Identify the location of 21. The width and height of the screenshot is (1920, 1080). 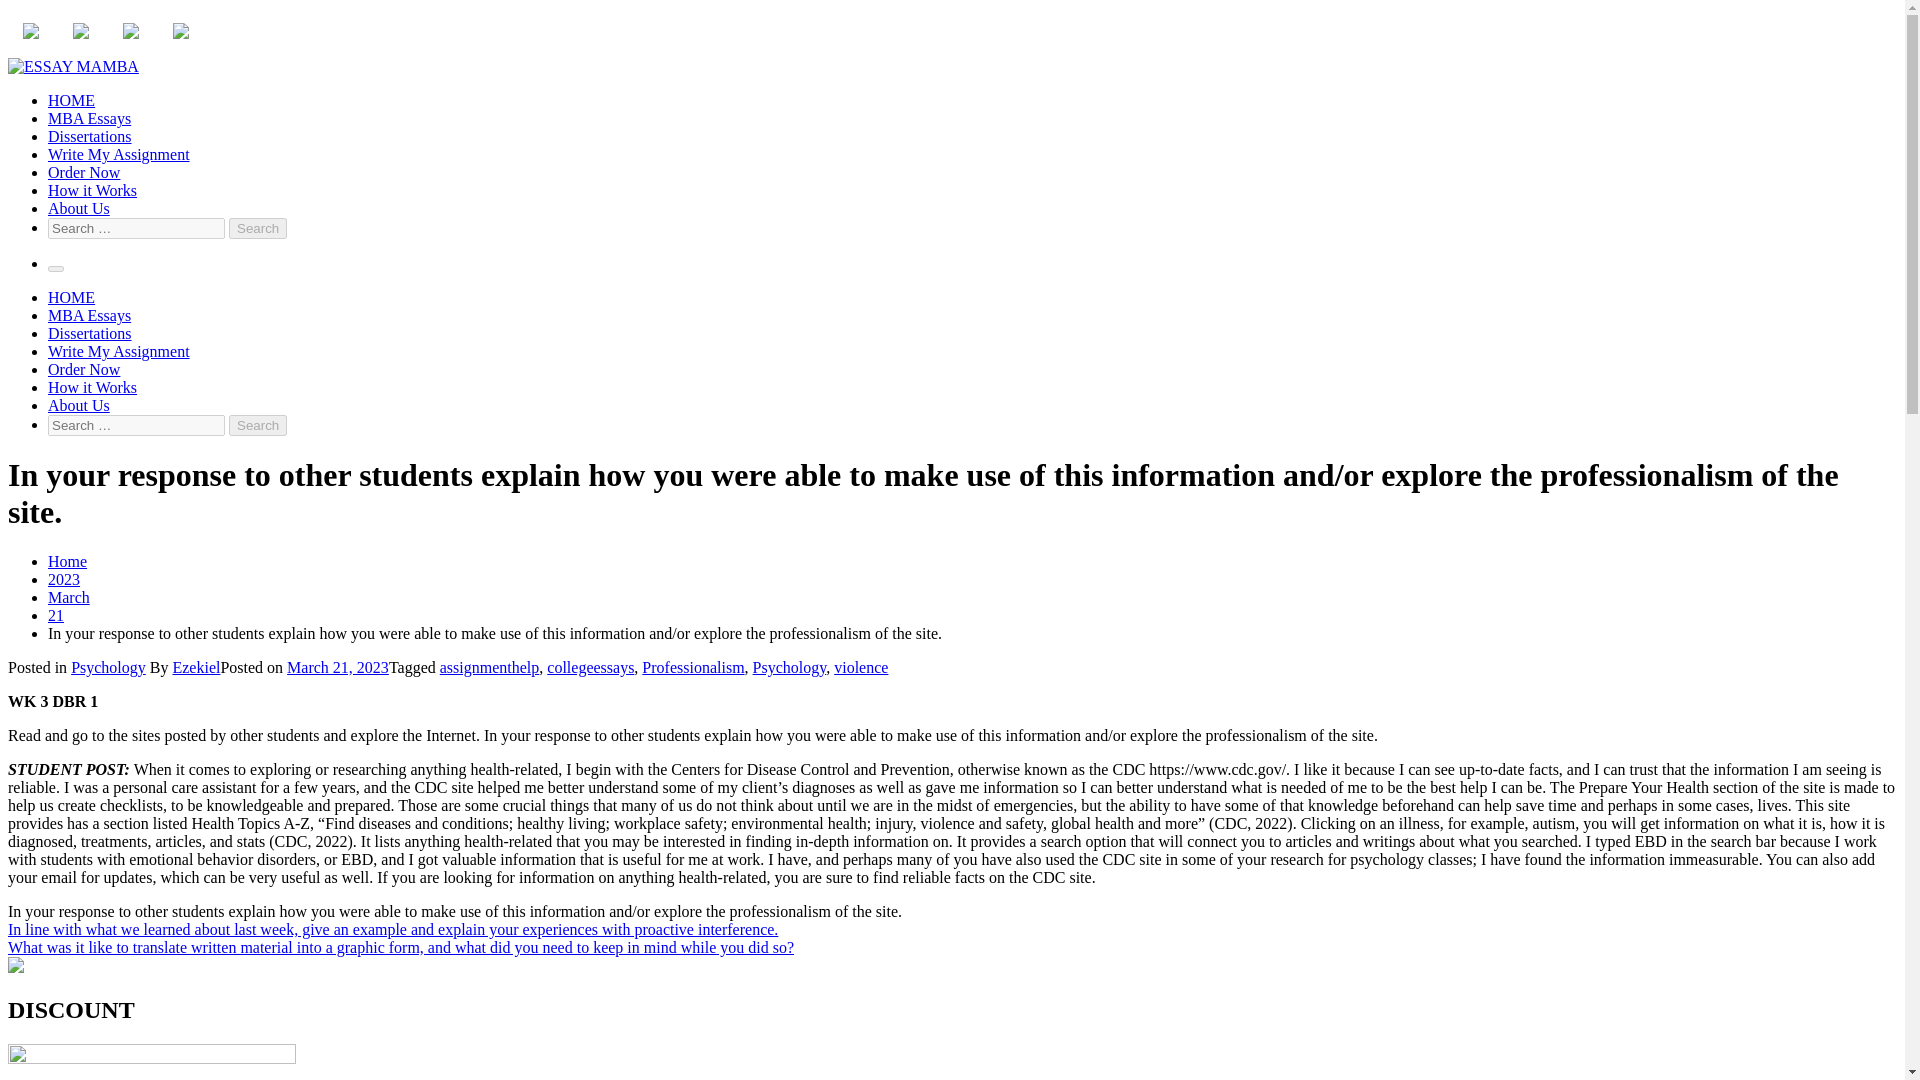
(56, 615).